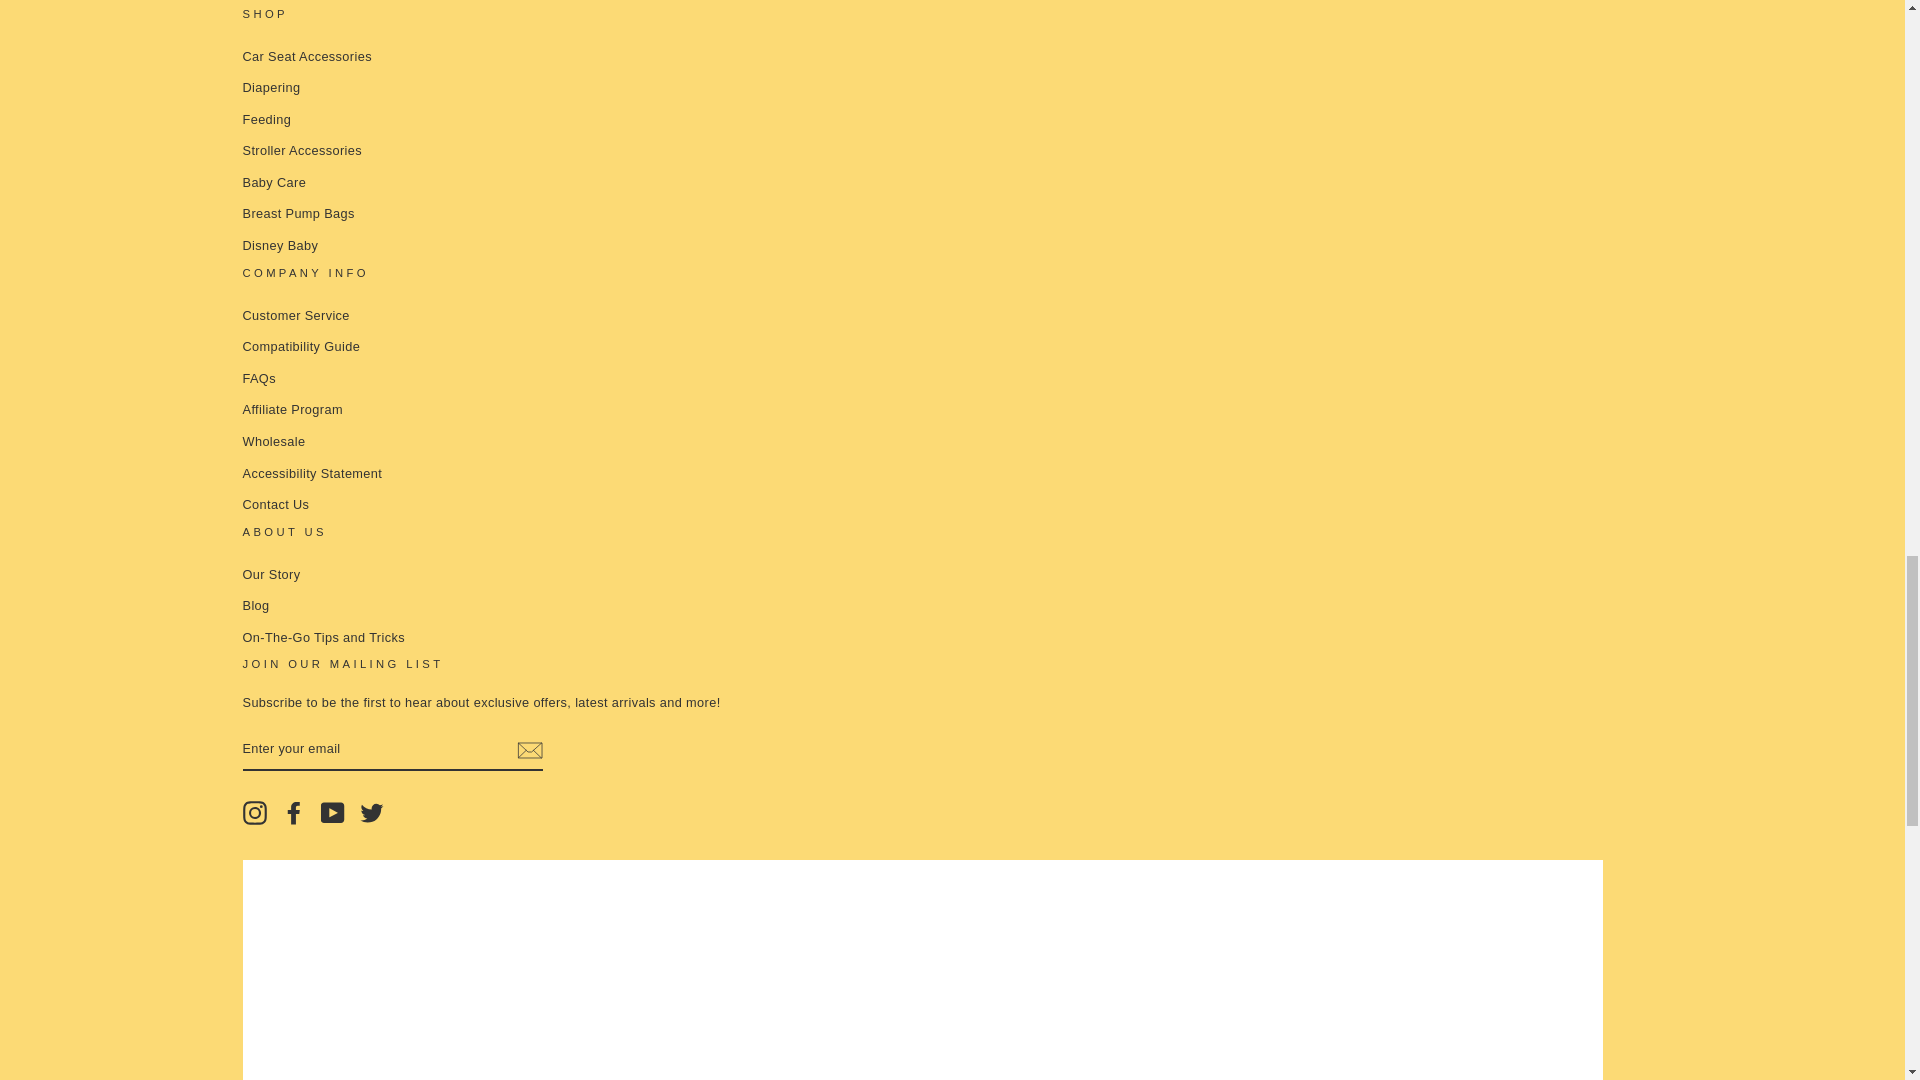 The image size is (1920, 1080). I want to click on jlchildress on Twitter, so click(372, 813).